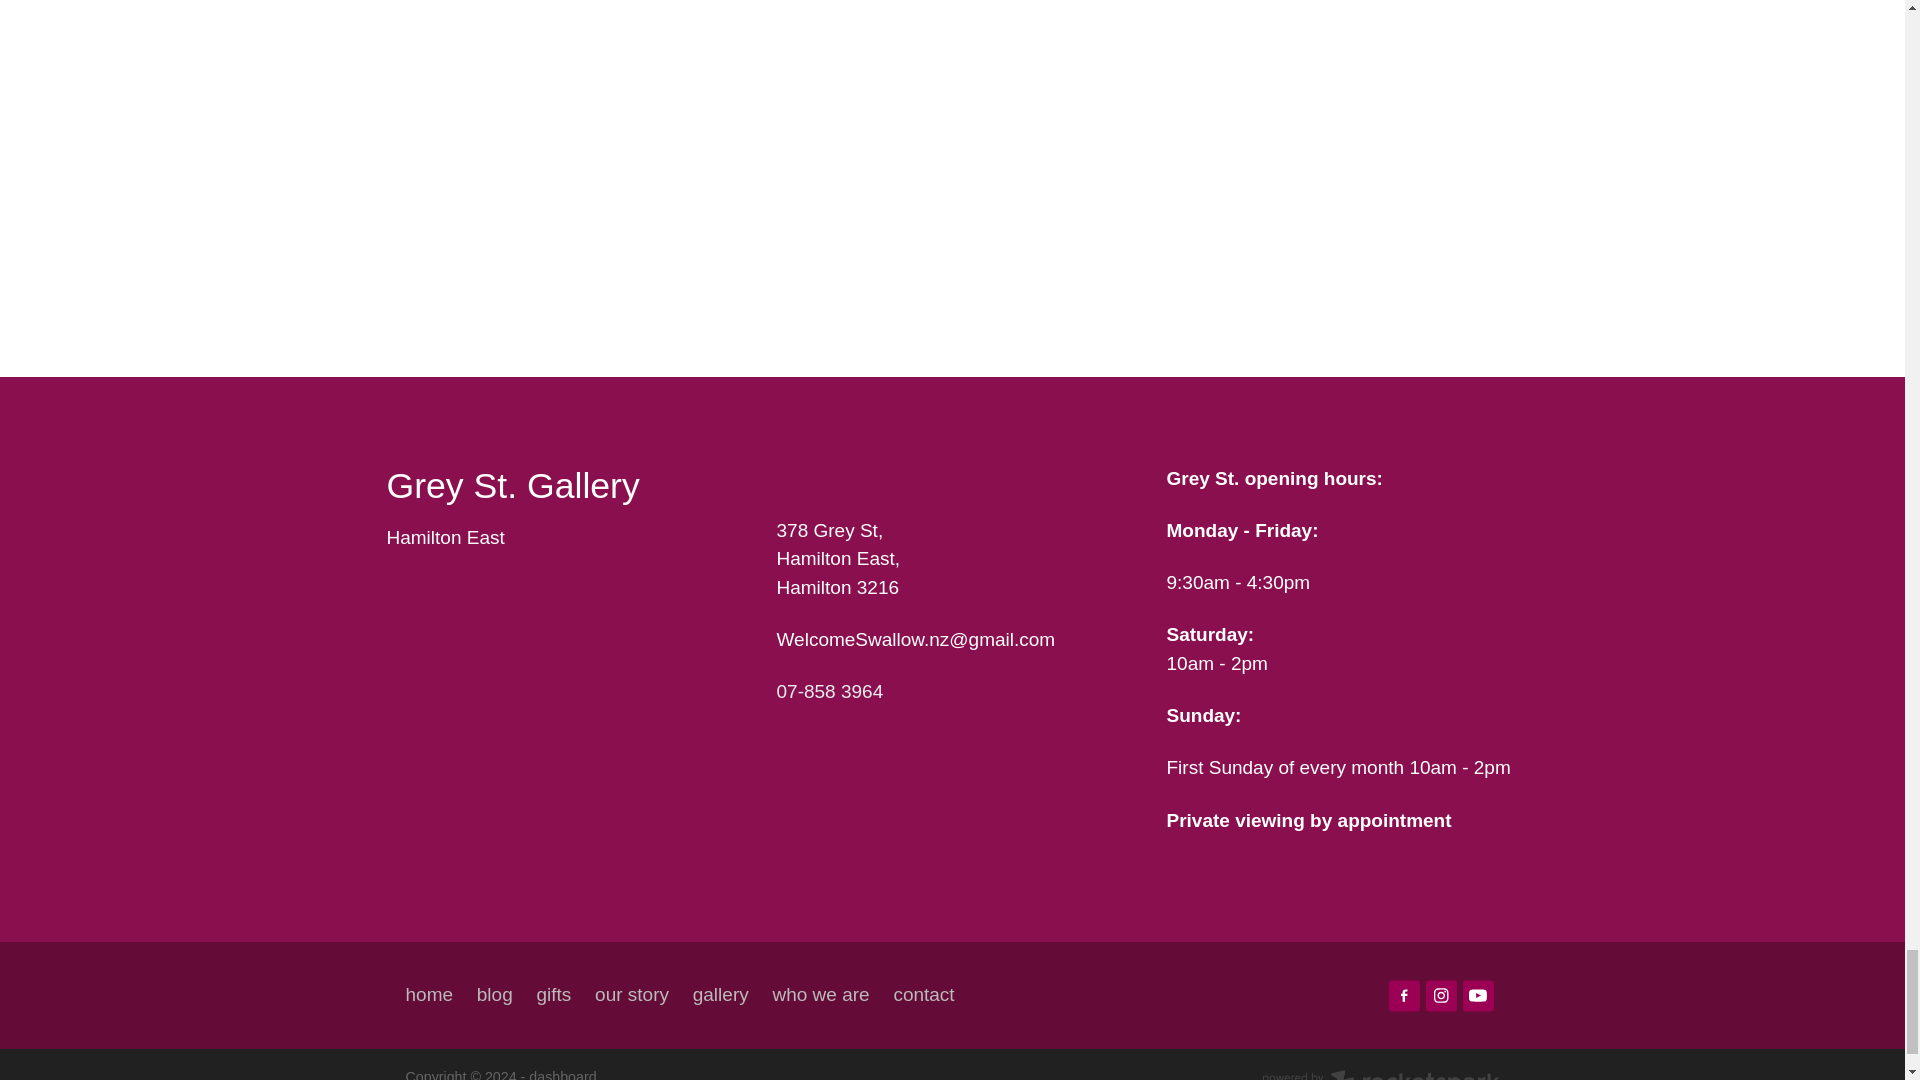  I want to click on dashboard, so click(562, 1074).